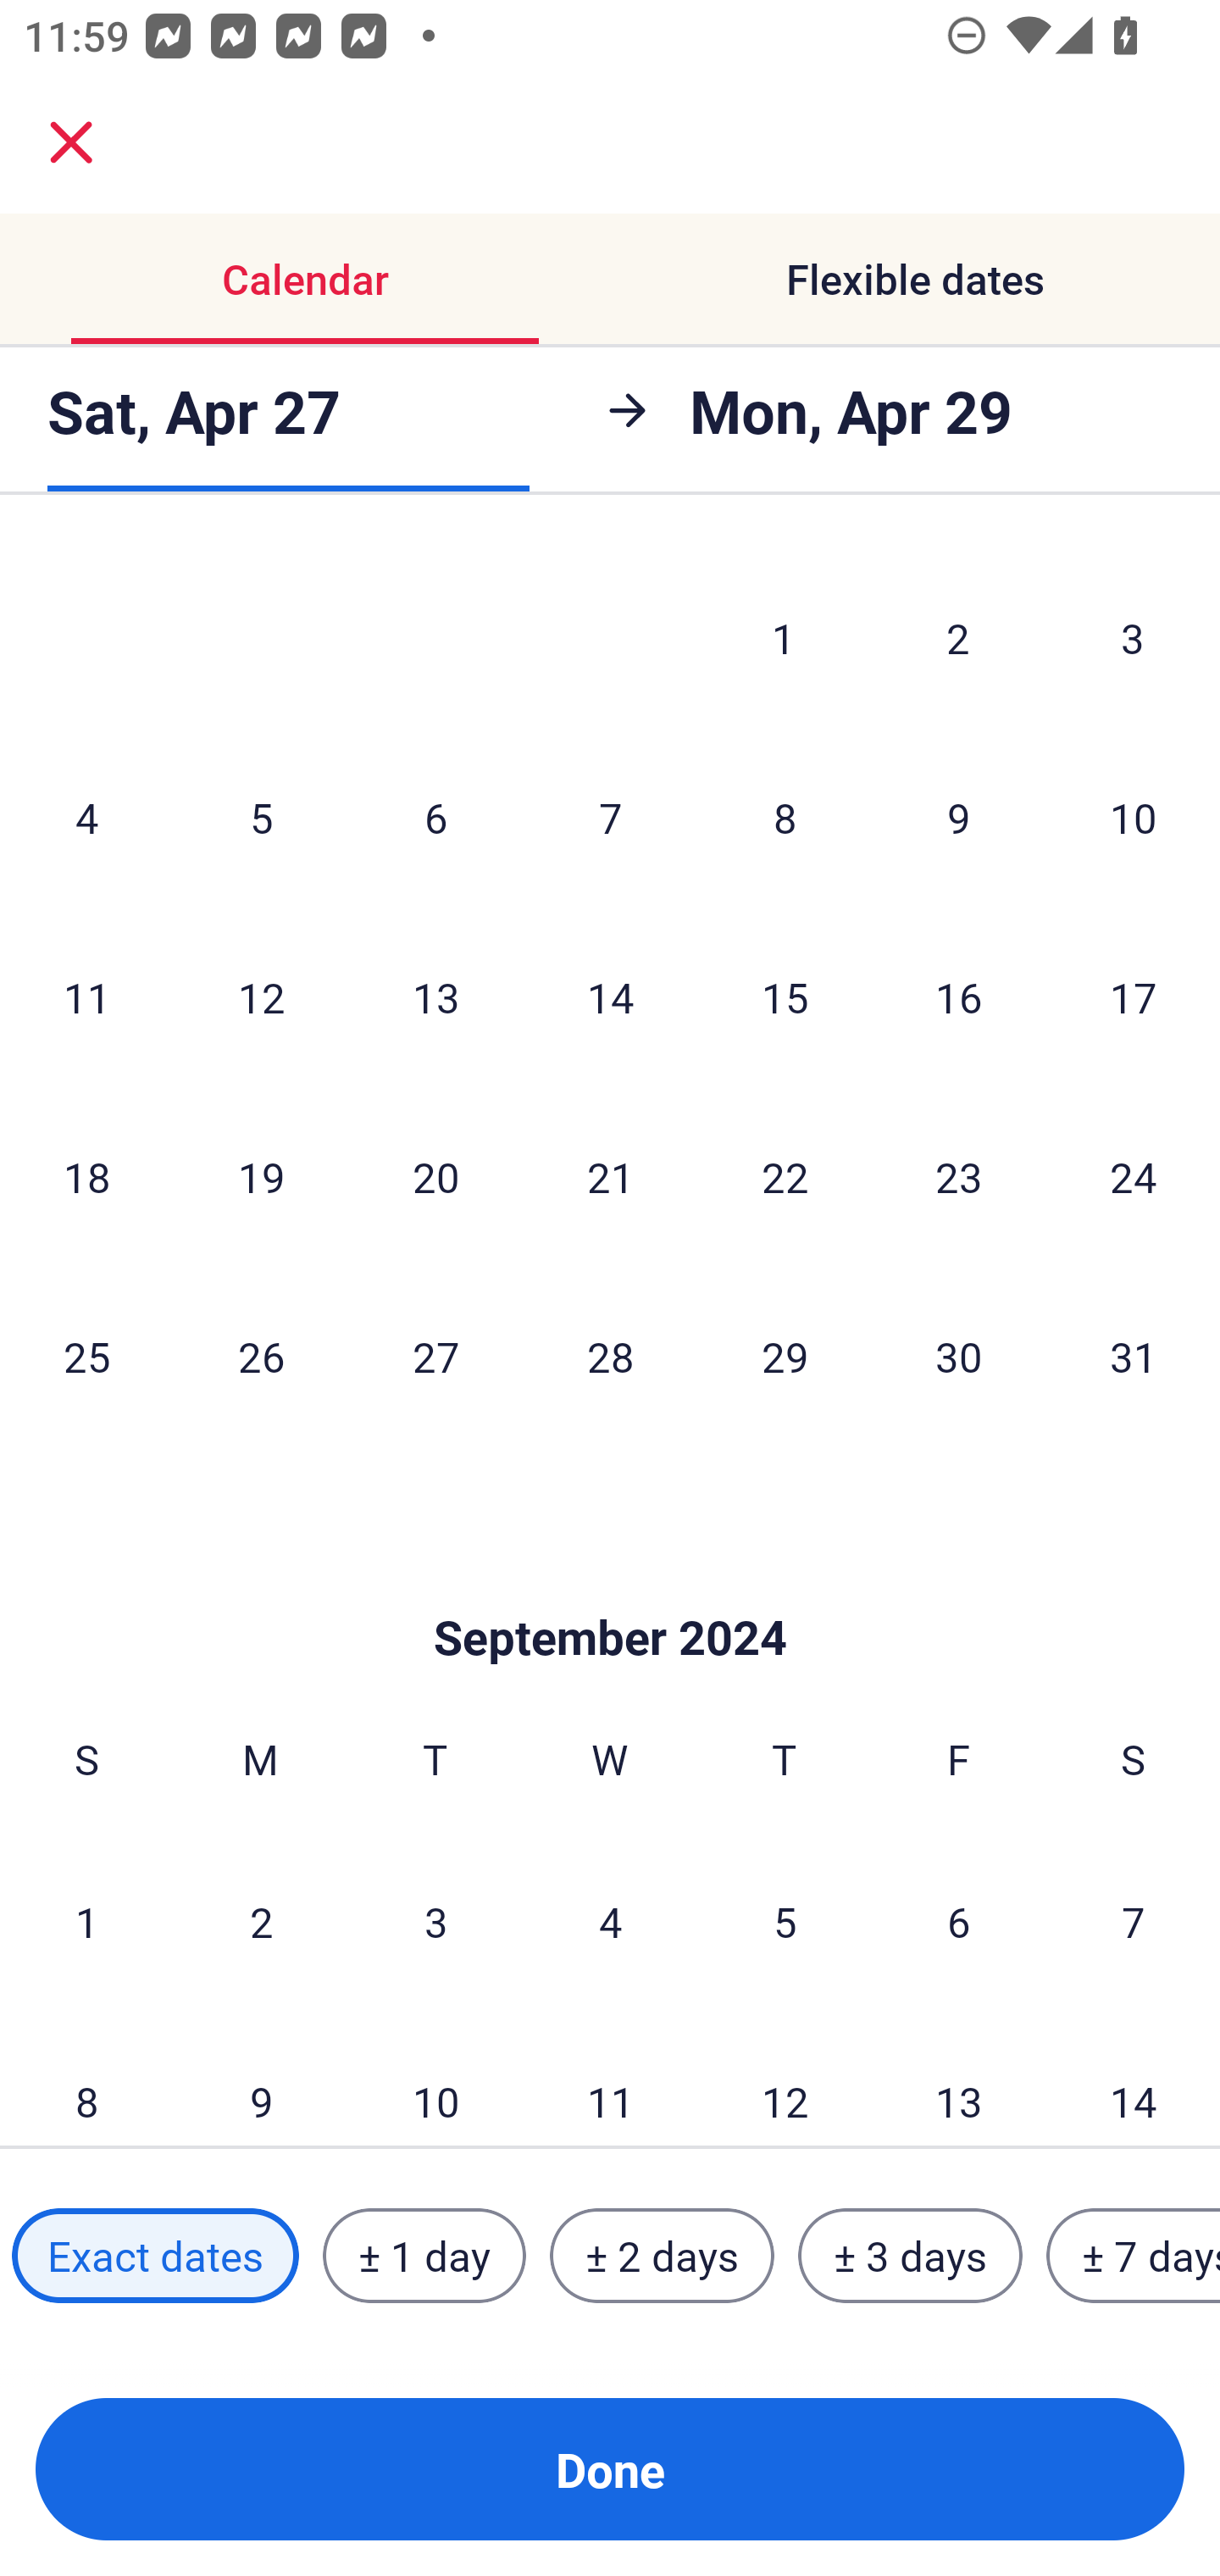 This screenshot has height=2576, width=1220. I want to click on 2 Monday, September 2, 2024, so click(261, 1922).